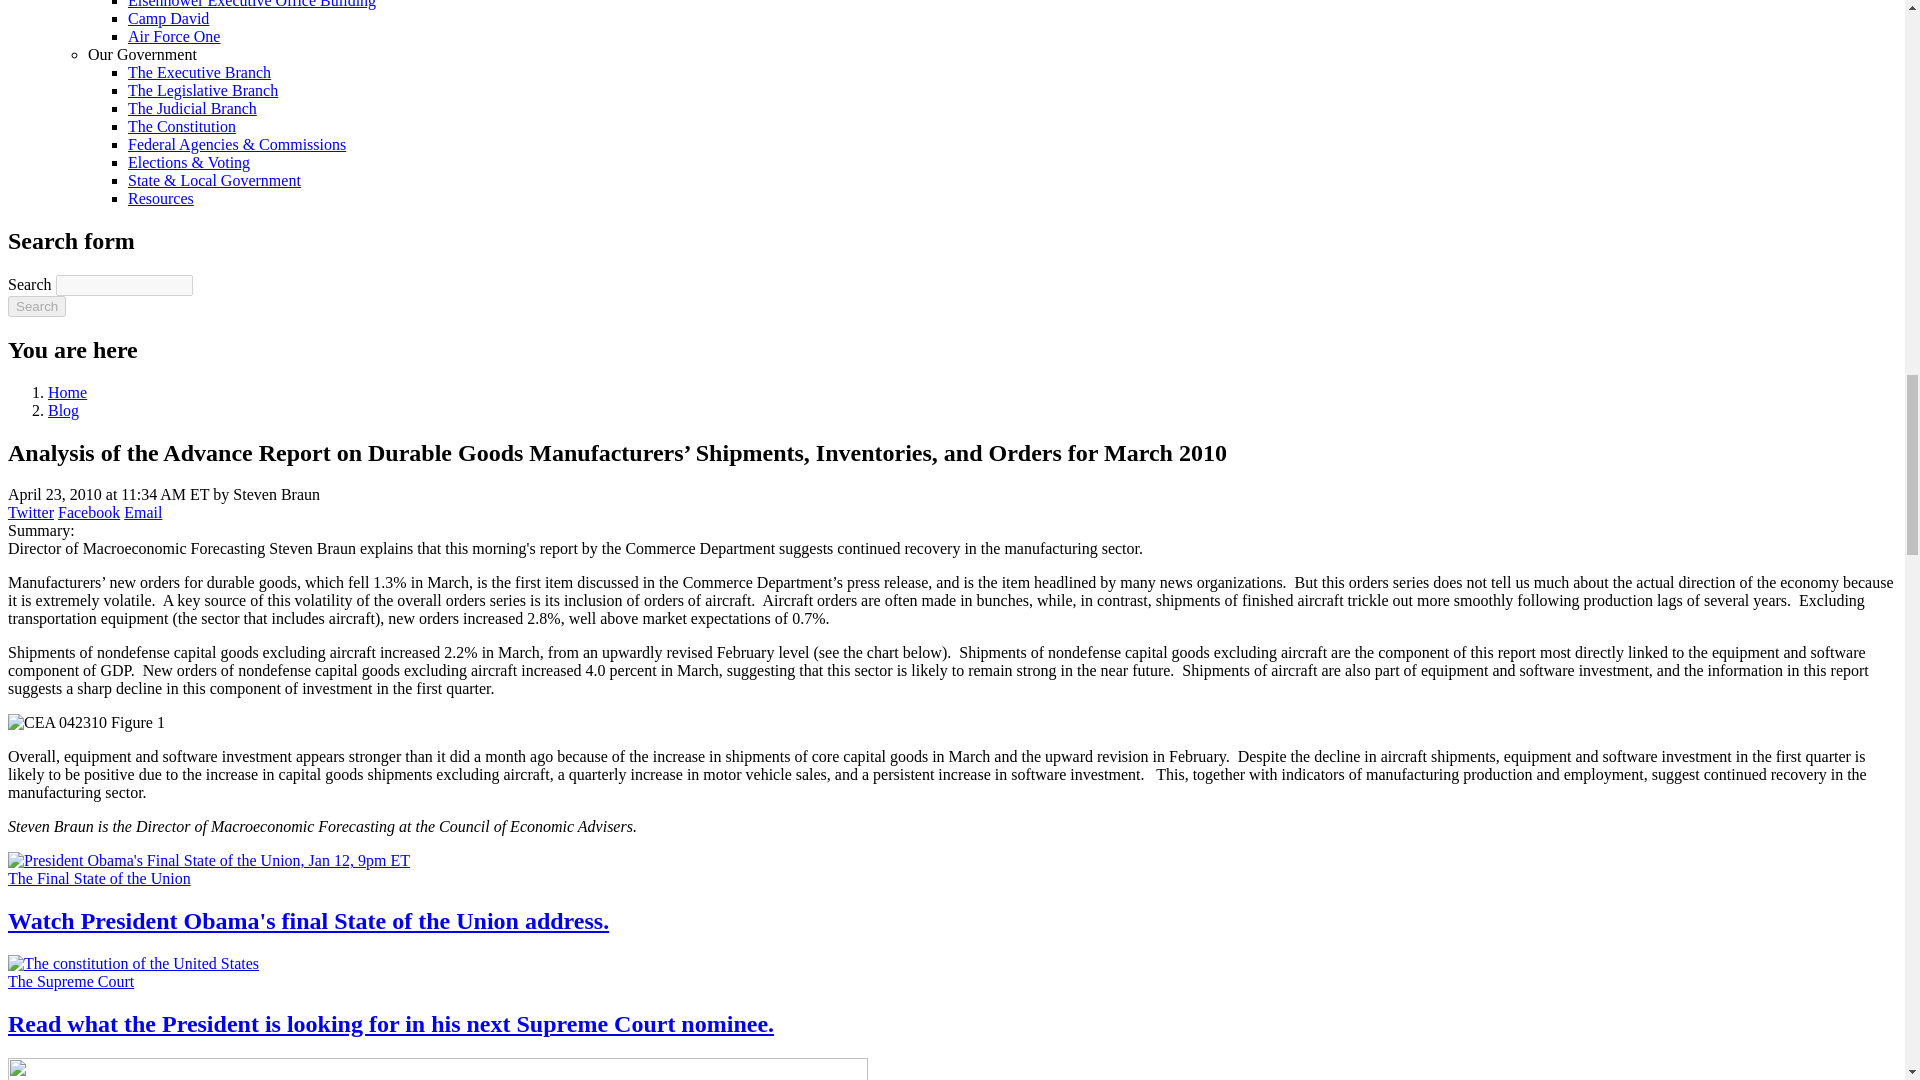 Image resolution: width=1920 pixels, height=1080 pixels. I want to click on Email, so click(142, 512).